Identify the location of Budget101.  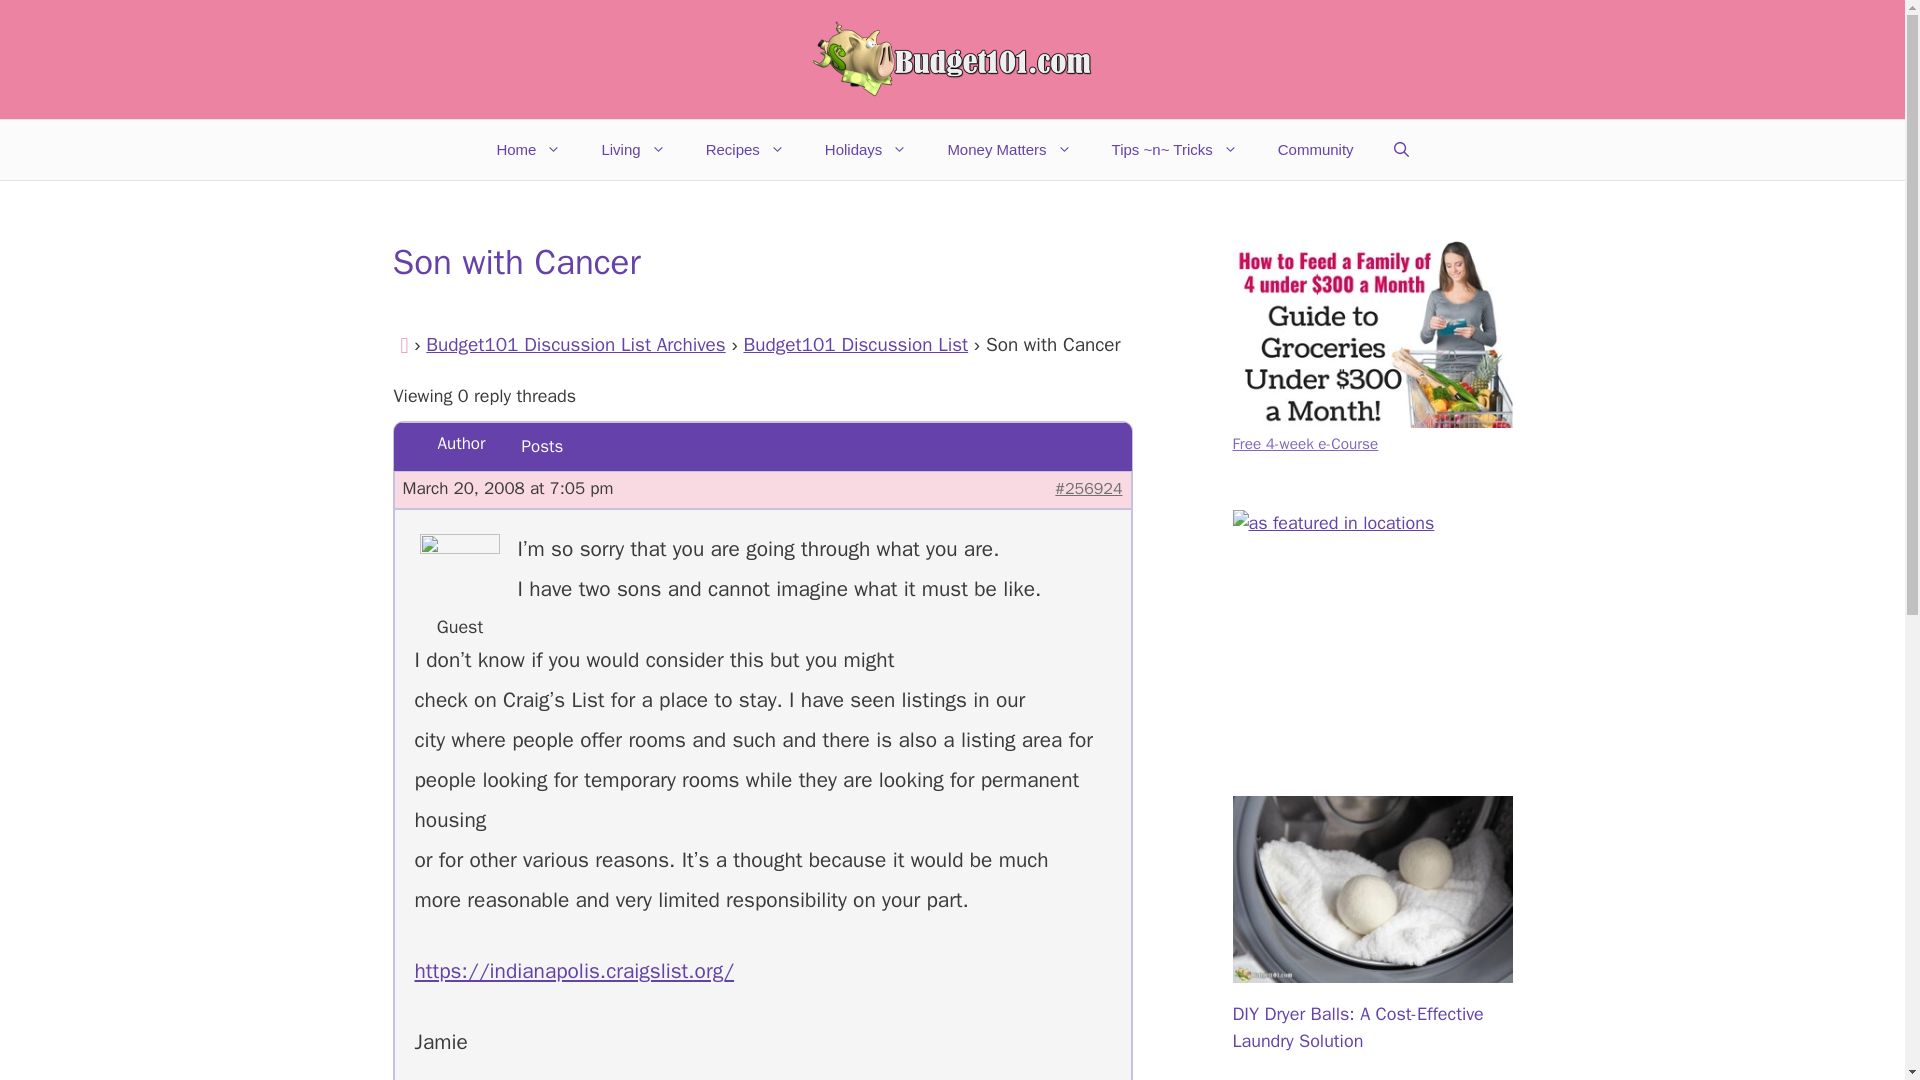
(952, 58).